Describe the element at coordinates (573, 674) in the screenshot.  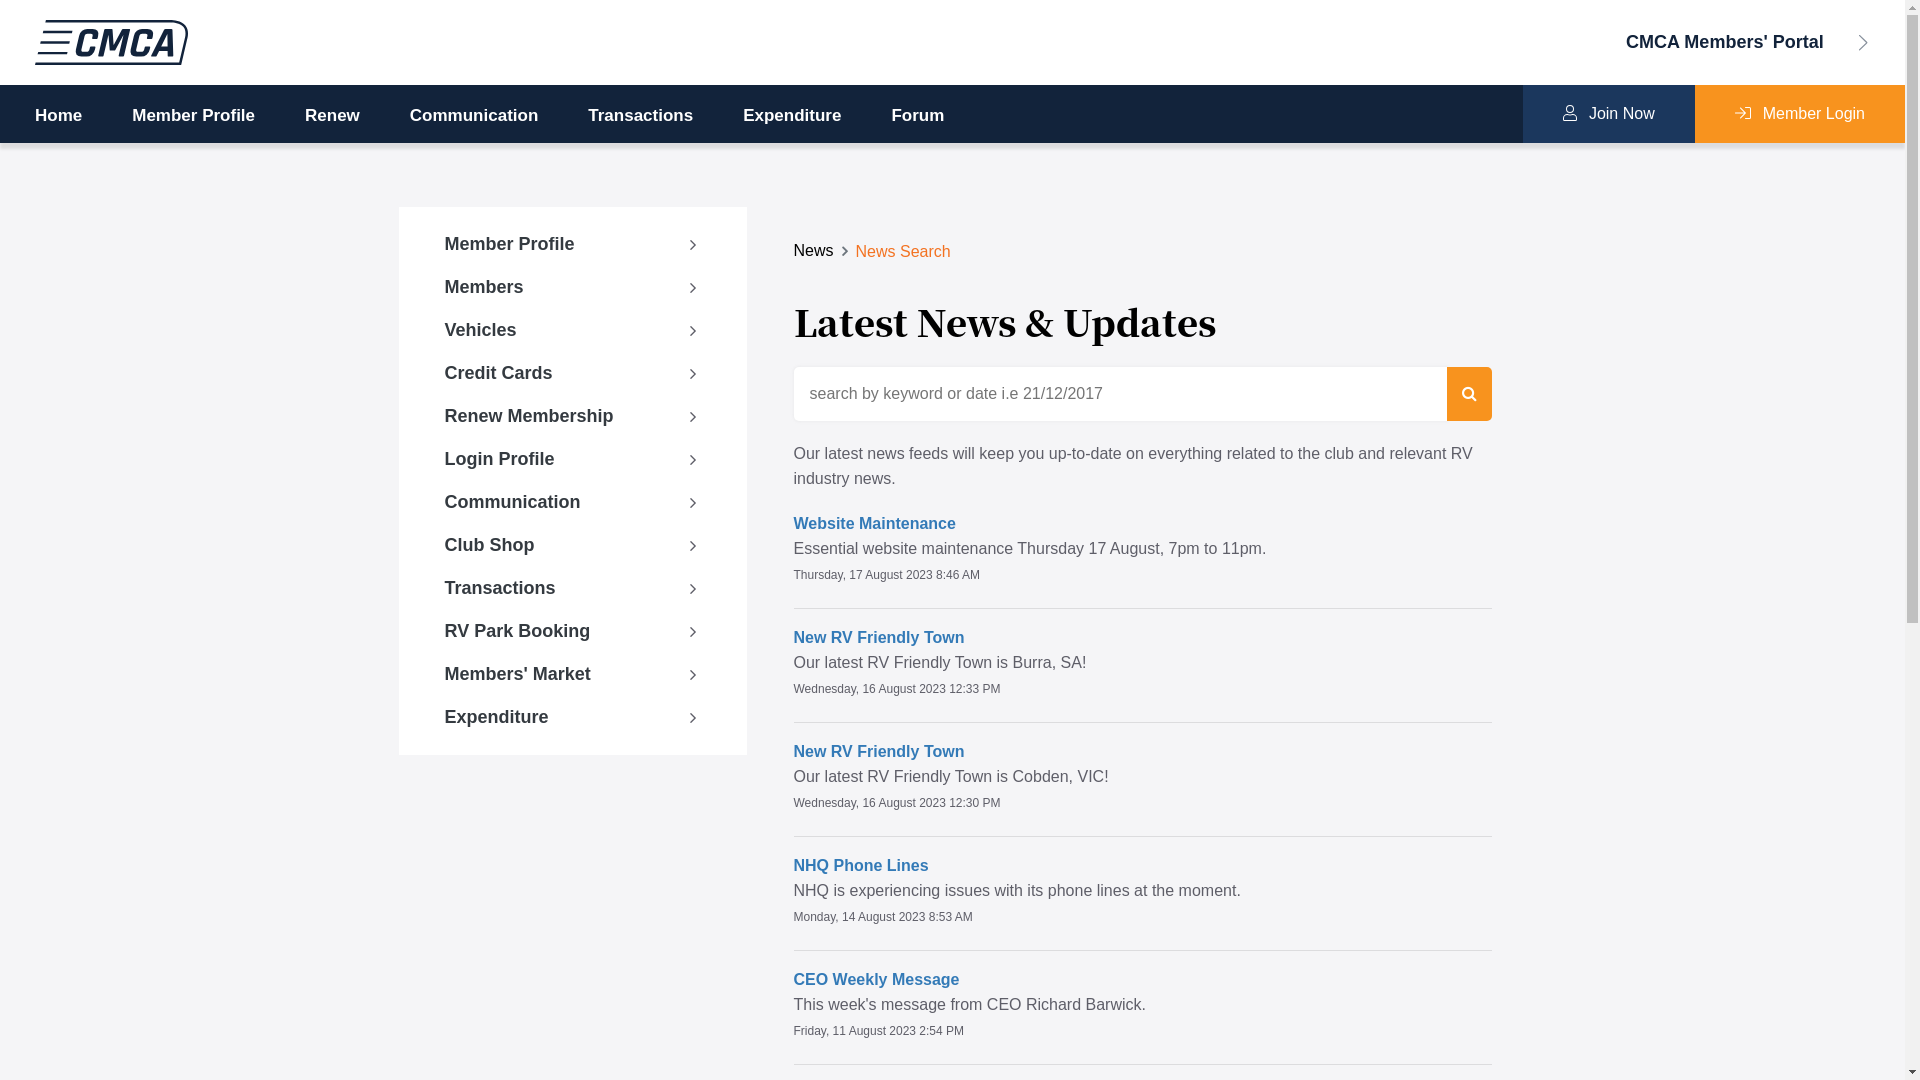
I see `Members' Market` at that location.